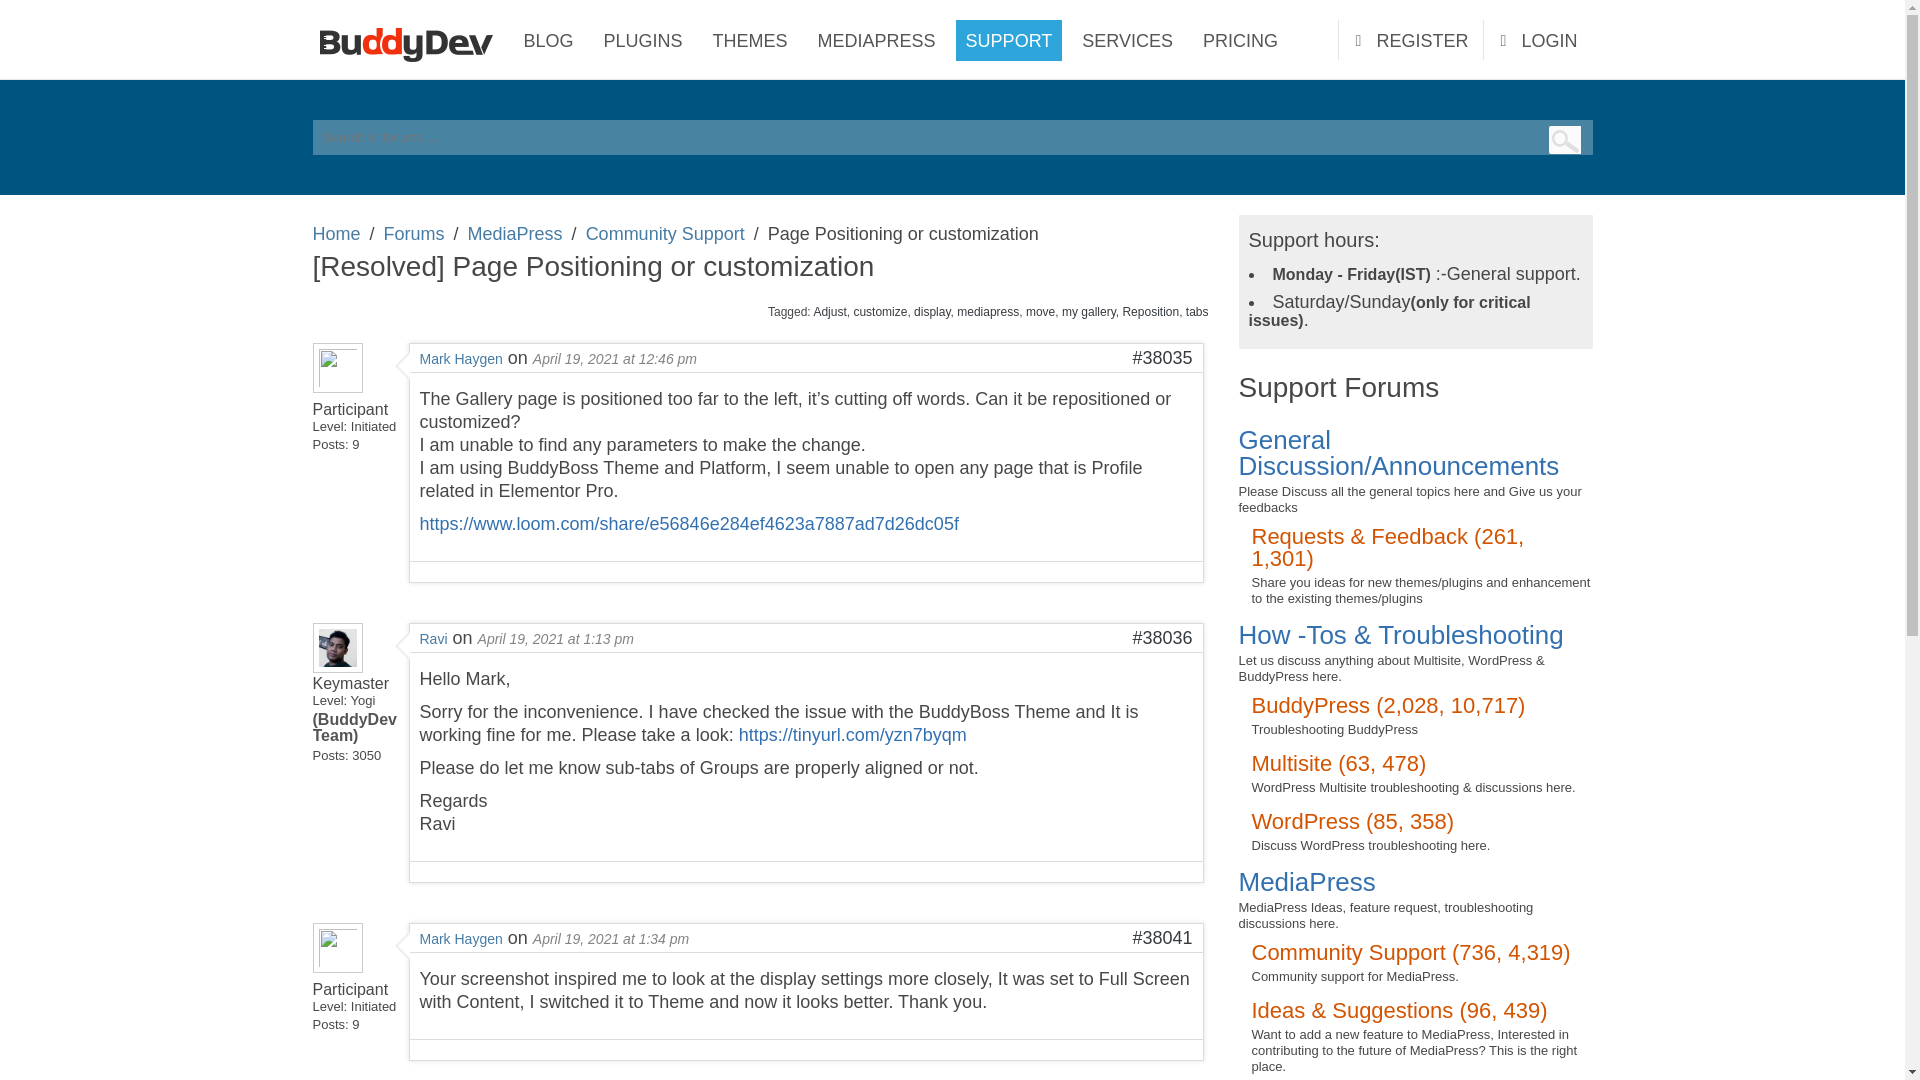 The height and width of the screenshot is (1080, 1920). What do you see at coordinates (1240, 40) in the screenshot?
I see `PRICING` at bounding box center [1240, 40].